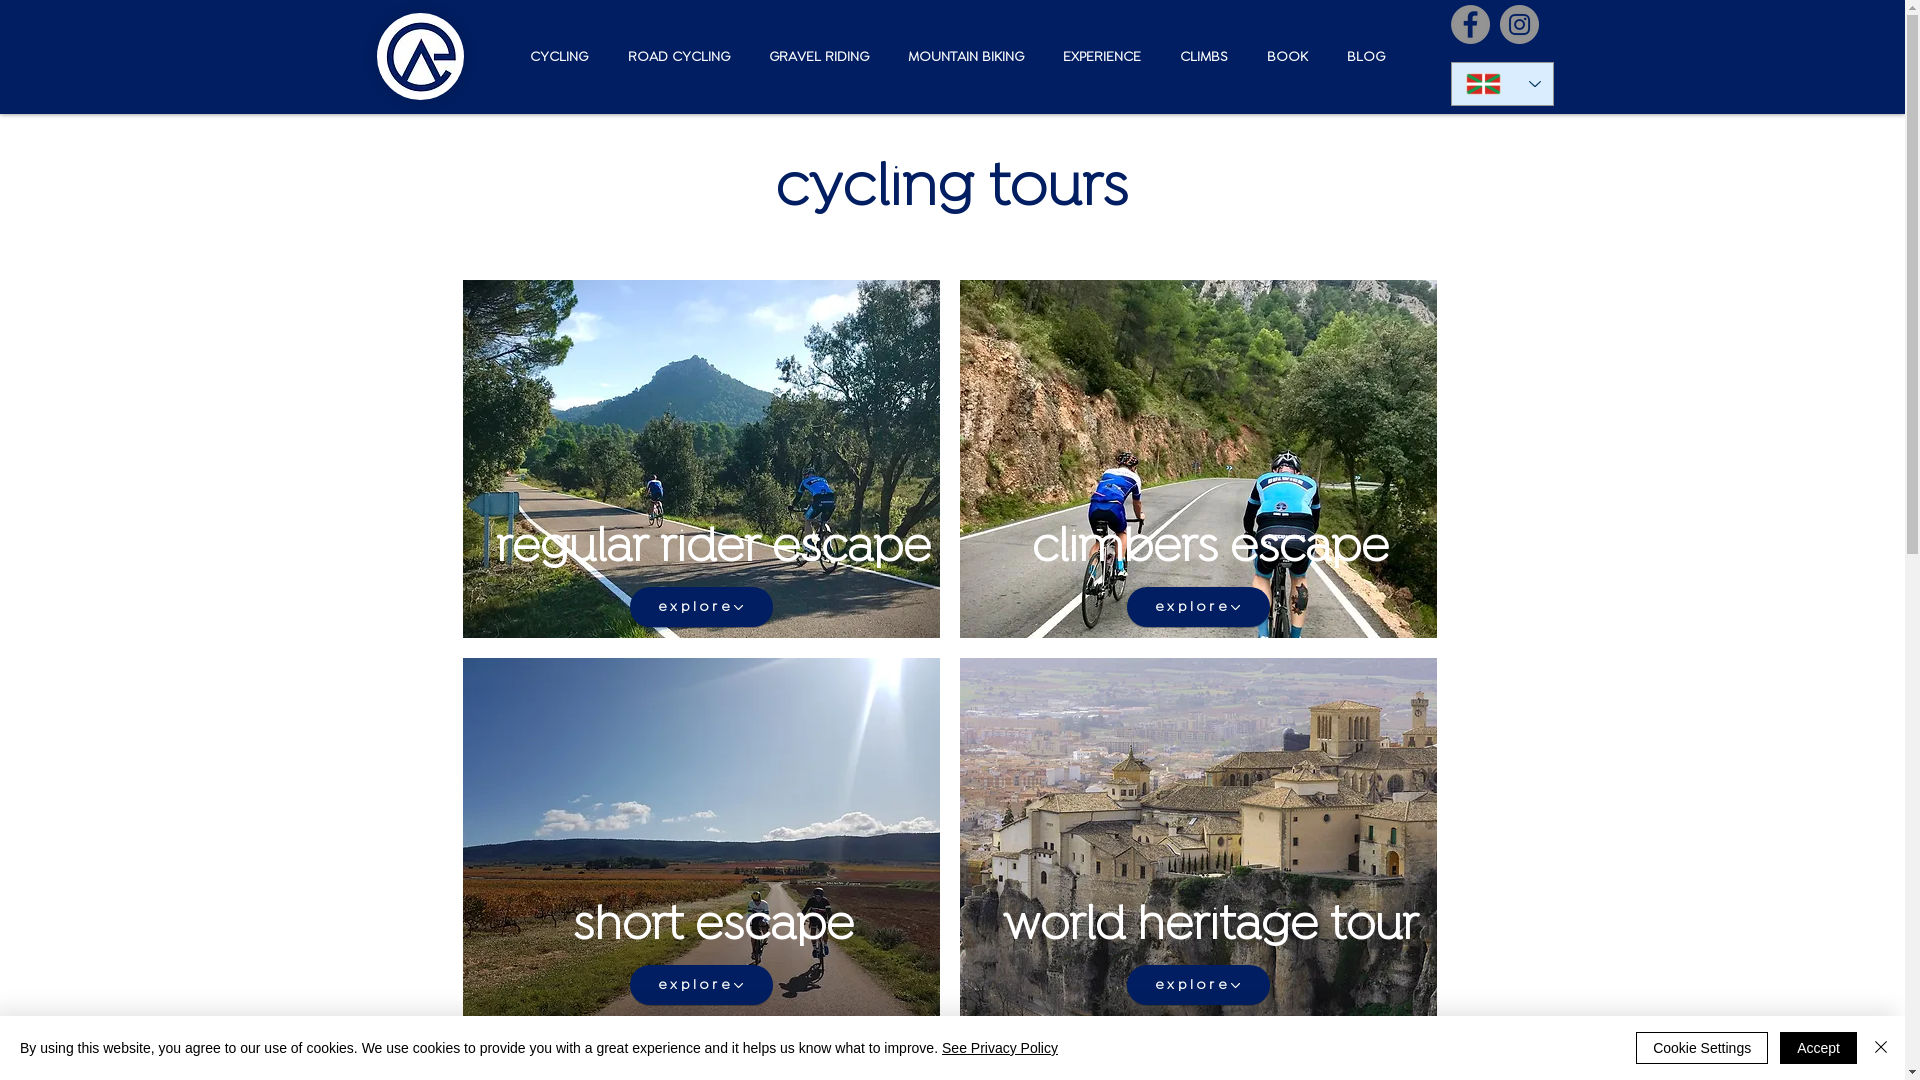 The width and height of the screenshot is (1920, 1080). I want to click on GRAVEL RIDING, so click(814, 57).